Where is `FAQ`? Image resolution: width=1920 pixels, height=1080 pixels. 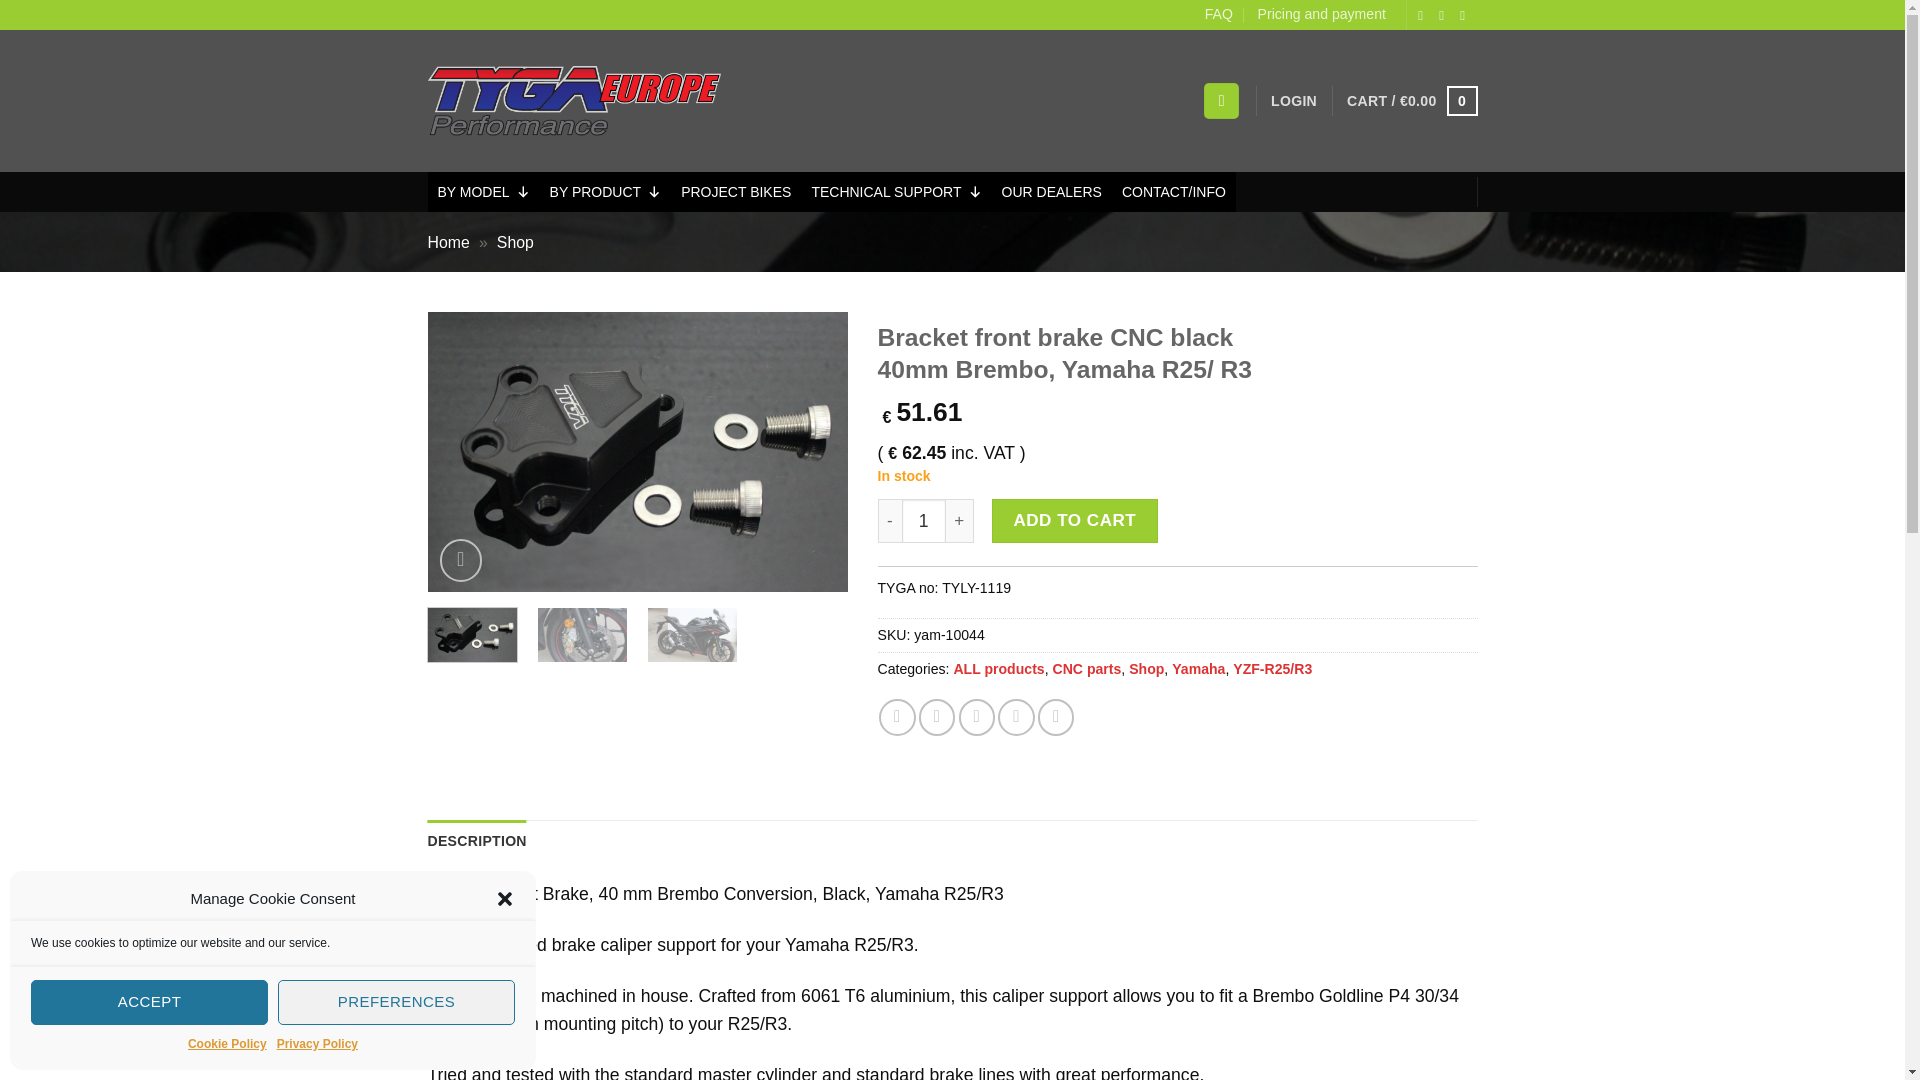 FAQ is located at coordinates (1218, 14).